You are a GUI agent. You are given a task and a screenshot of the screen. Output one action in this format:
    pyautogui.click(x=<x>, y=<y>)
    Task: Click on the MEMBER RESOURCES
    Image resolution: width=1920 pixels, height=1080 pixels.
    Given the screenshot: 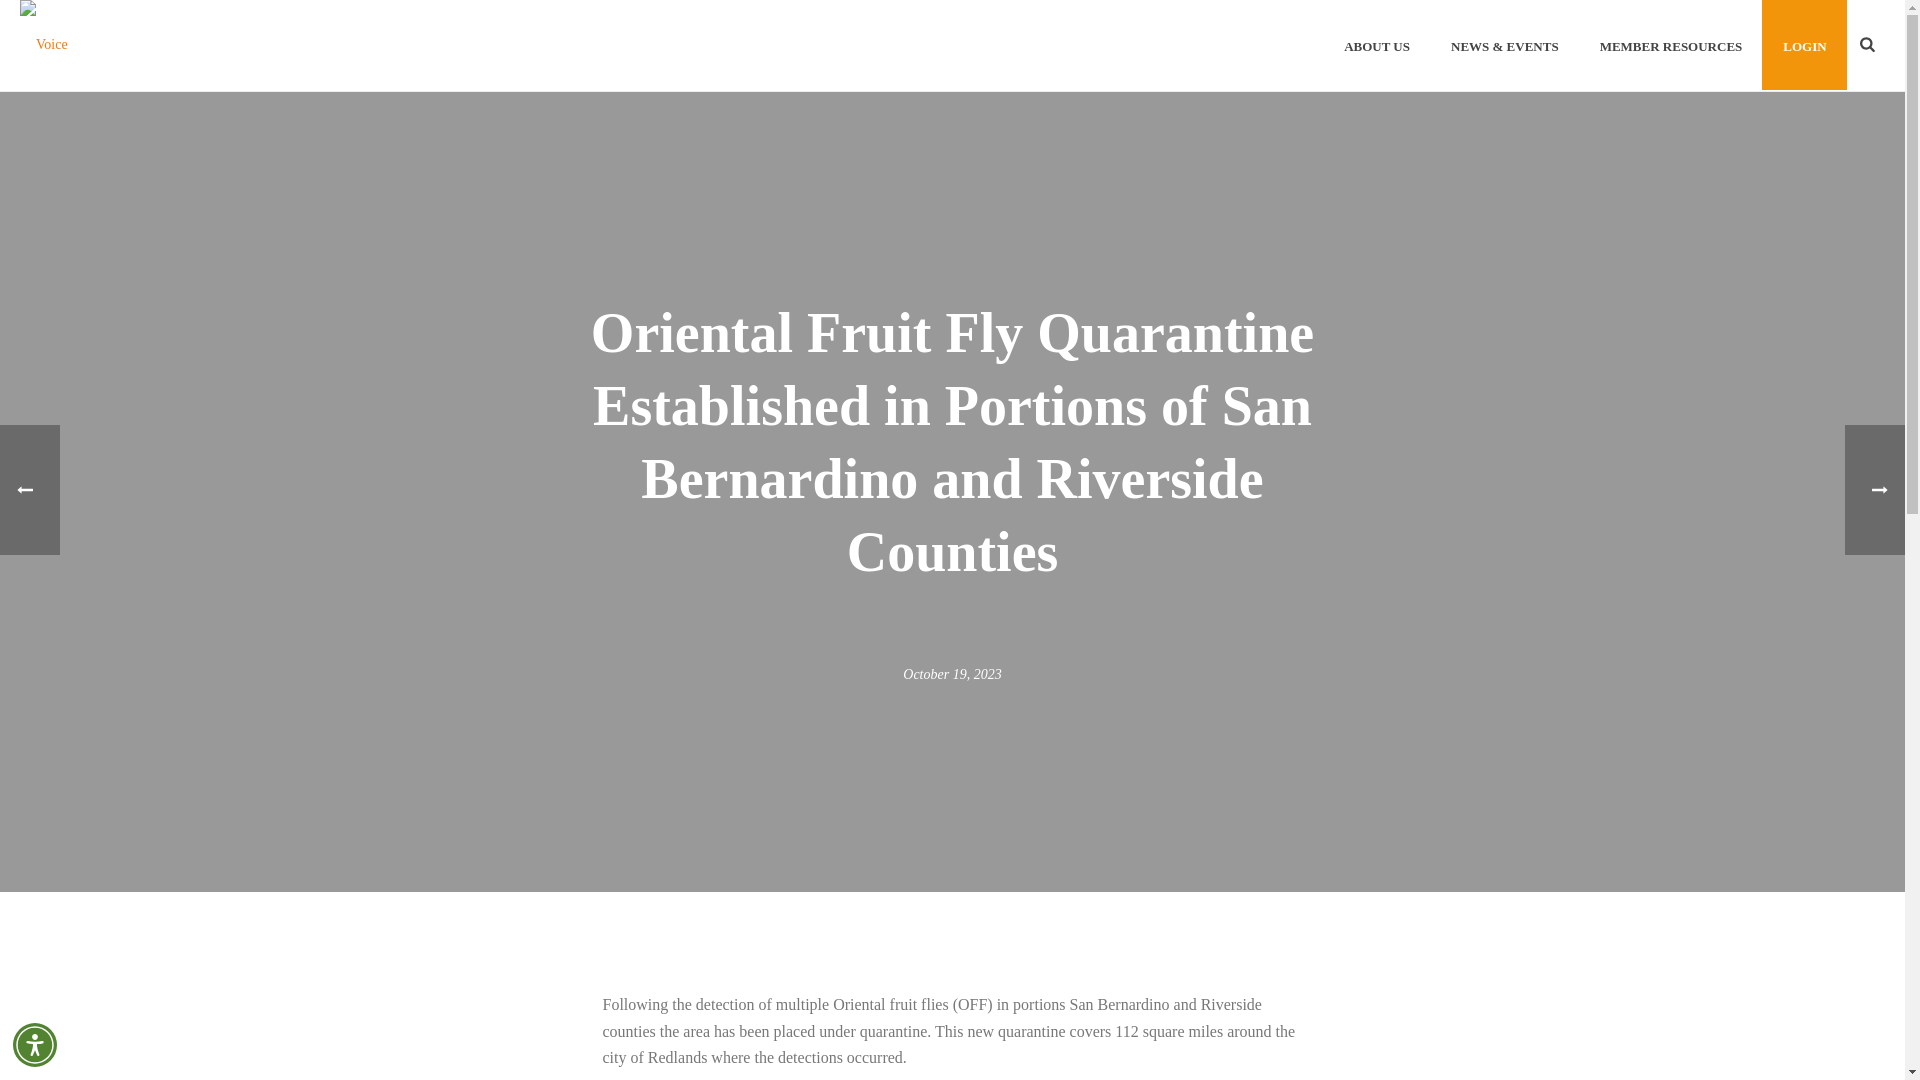 What is the action you would take?
    pyautogui.click(x=1671, y=44)
    